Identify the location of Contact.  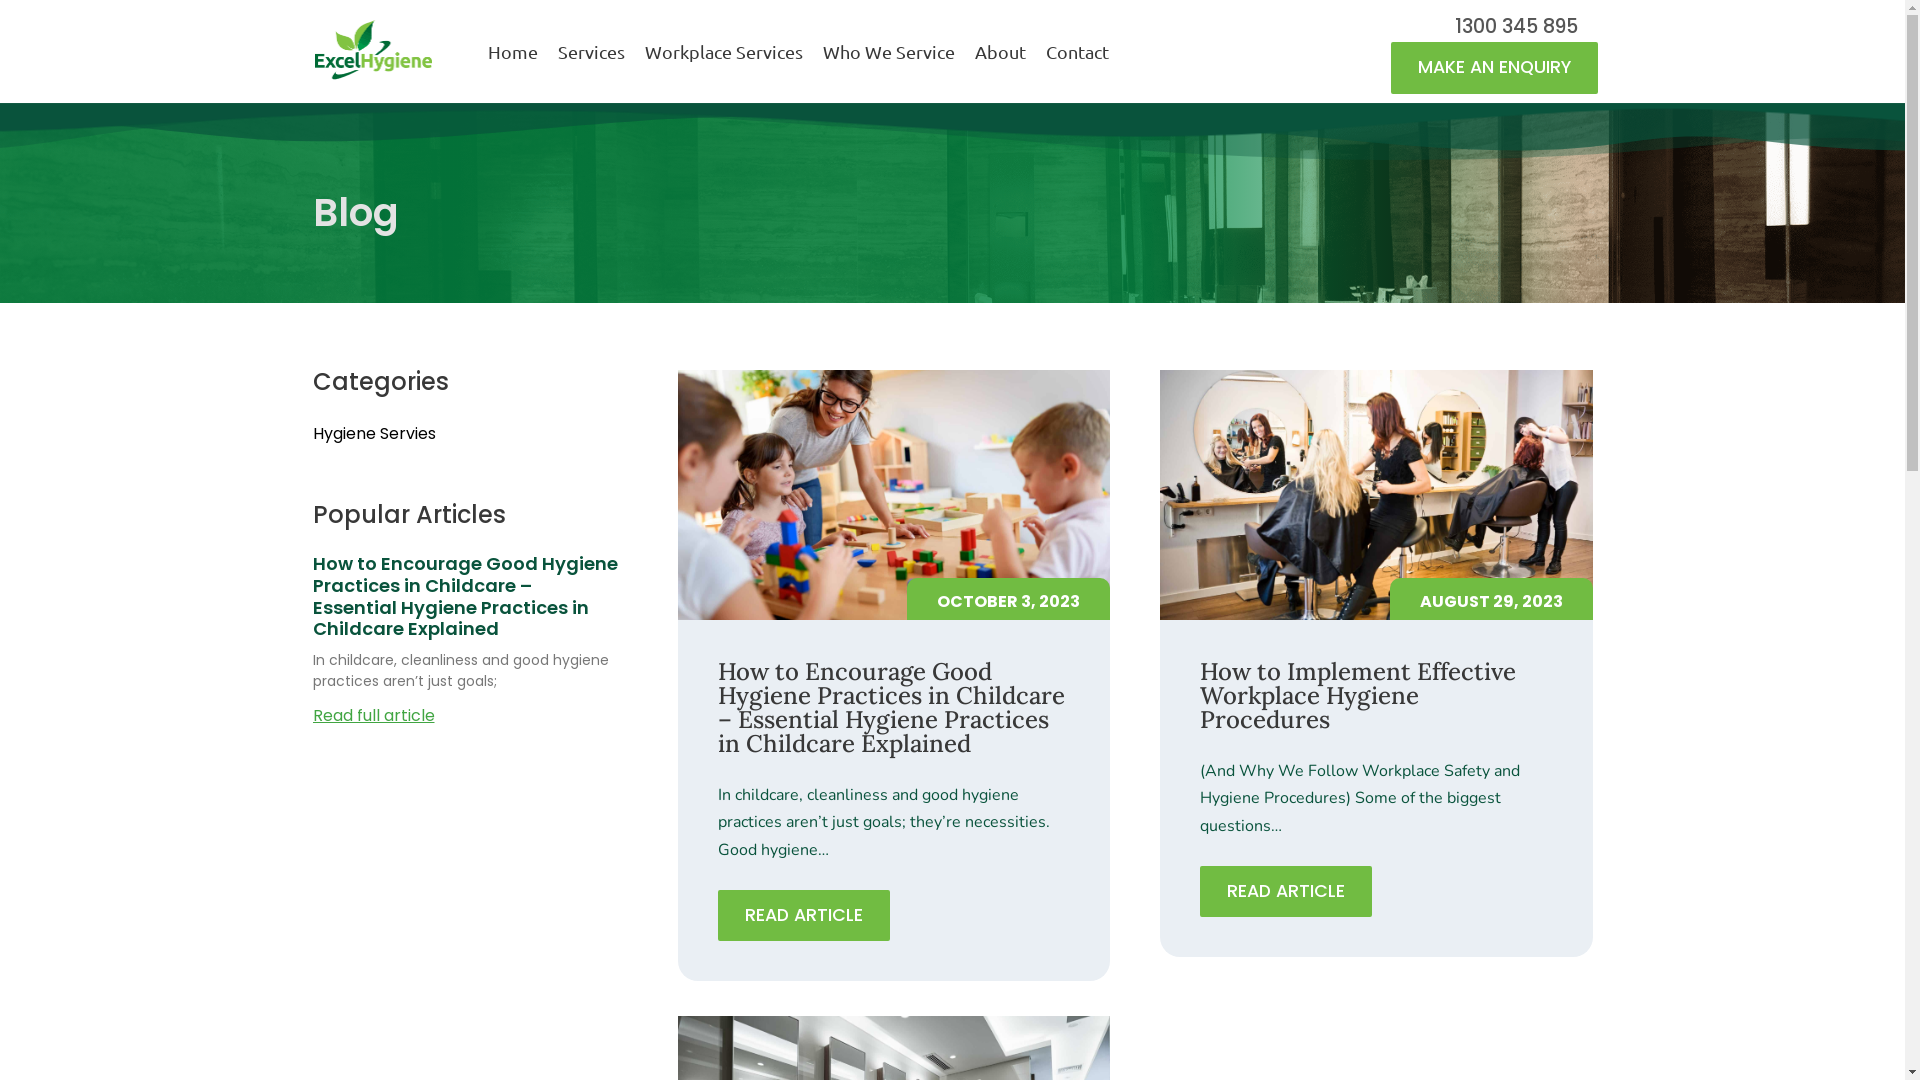
(1078, 52).